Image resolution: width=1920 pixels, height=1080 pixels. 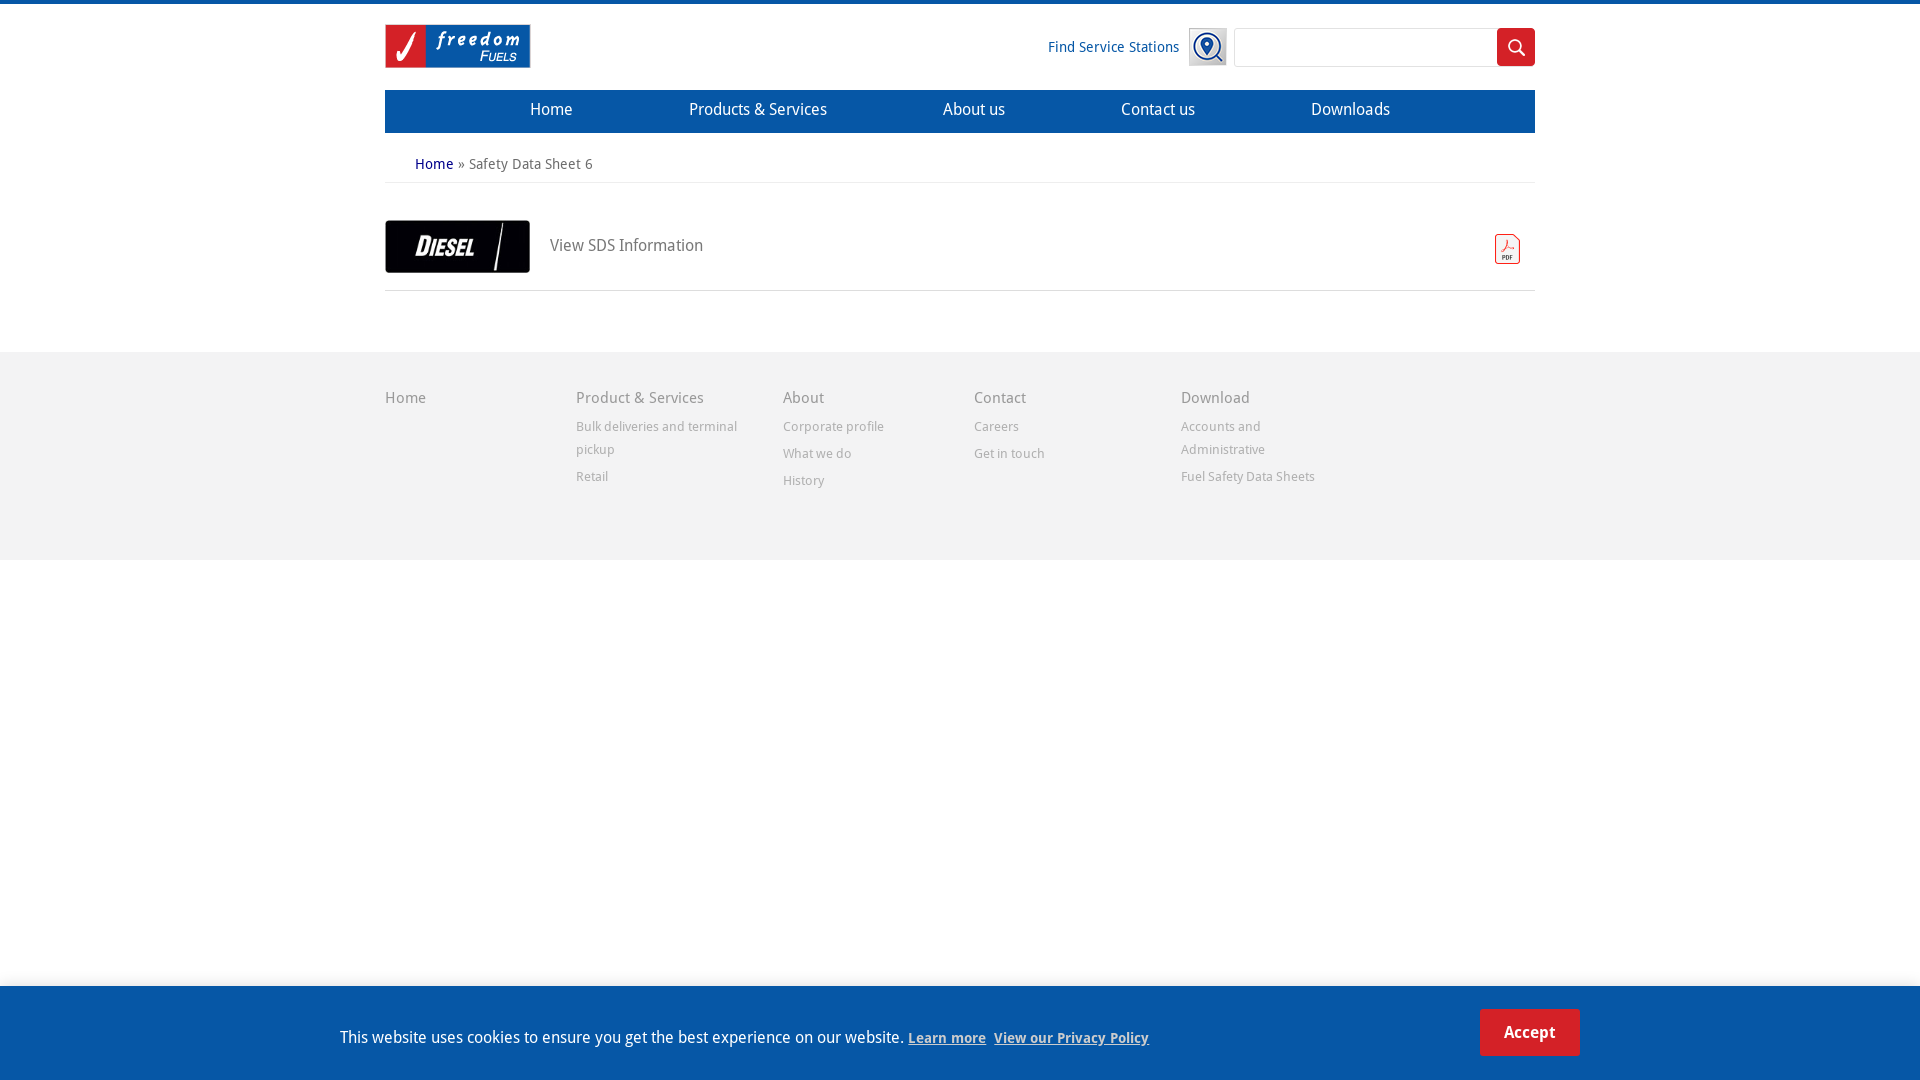 I want to click on Home, so click(x=434, y=164).